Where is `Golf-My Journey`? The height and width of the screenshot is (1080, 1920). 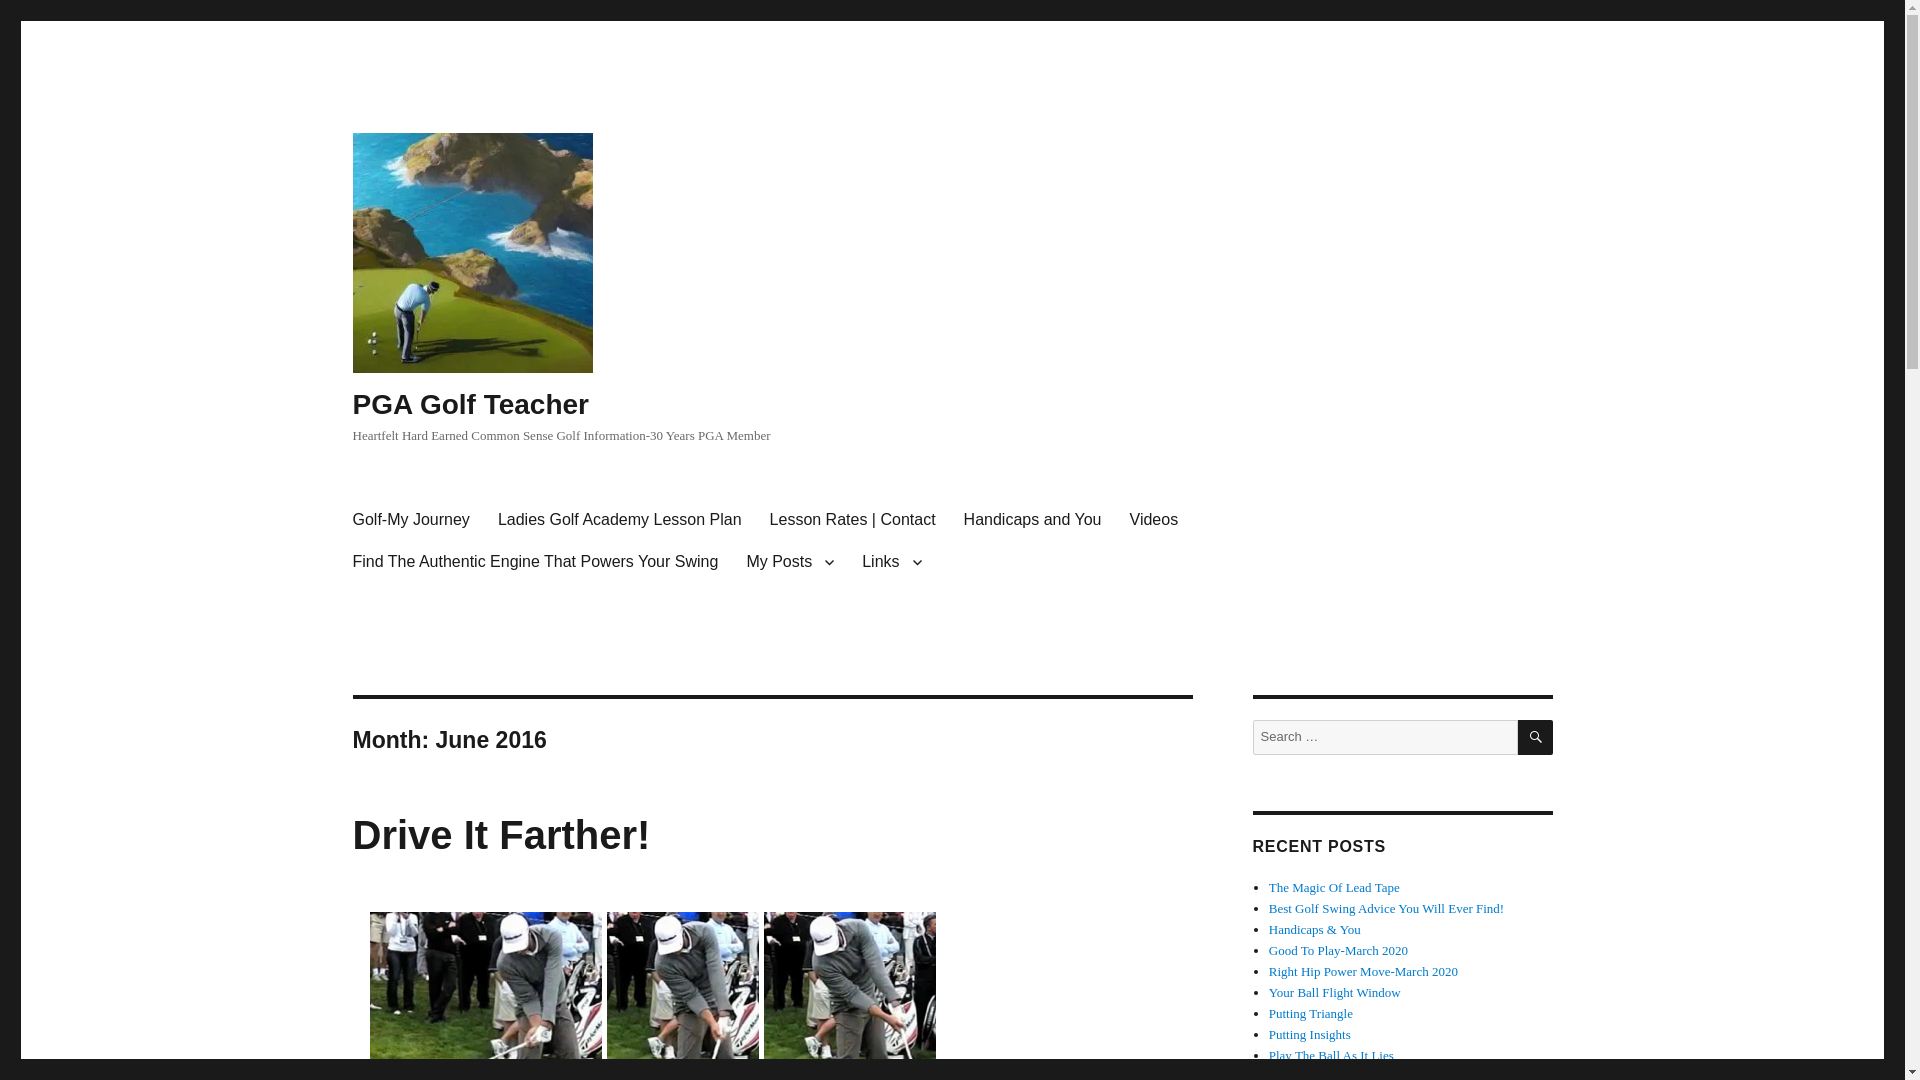 Golf-My Journey is located at coordinates (410, 520).